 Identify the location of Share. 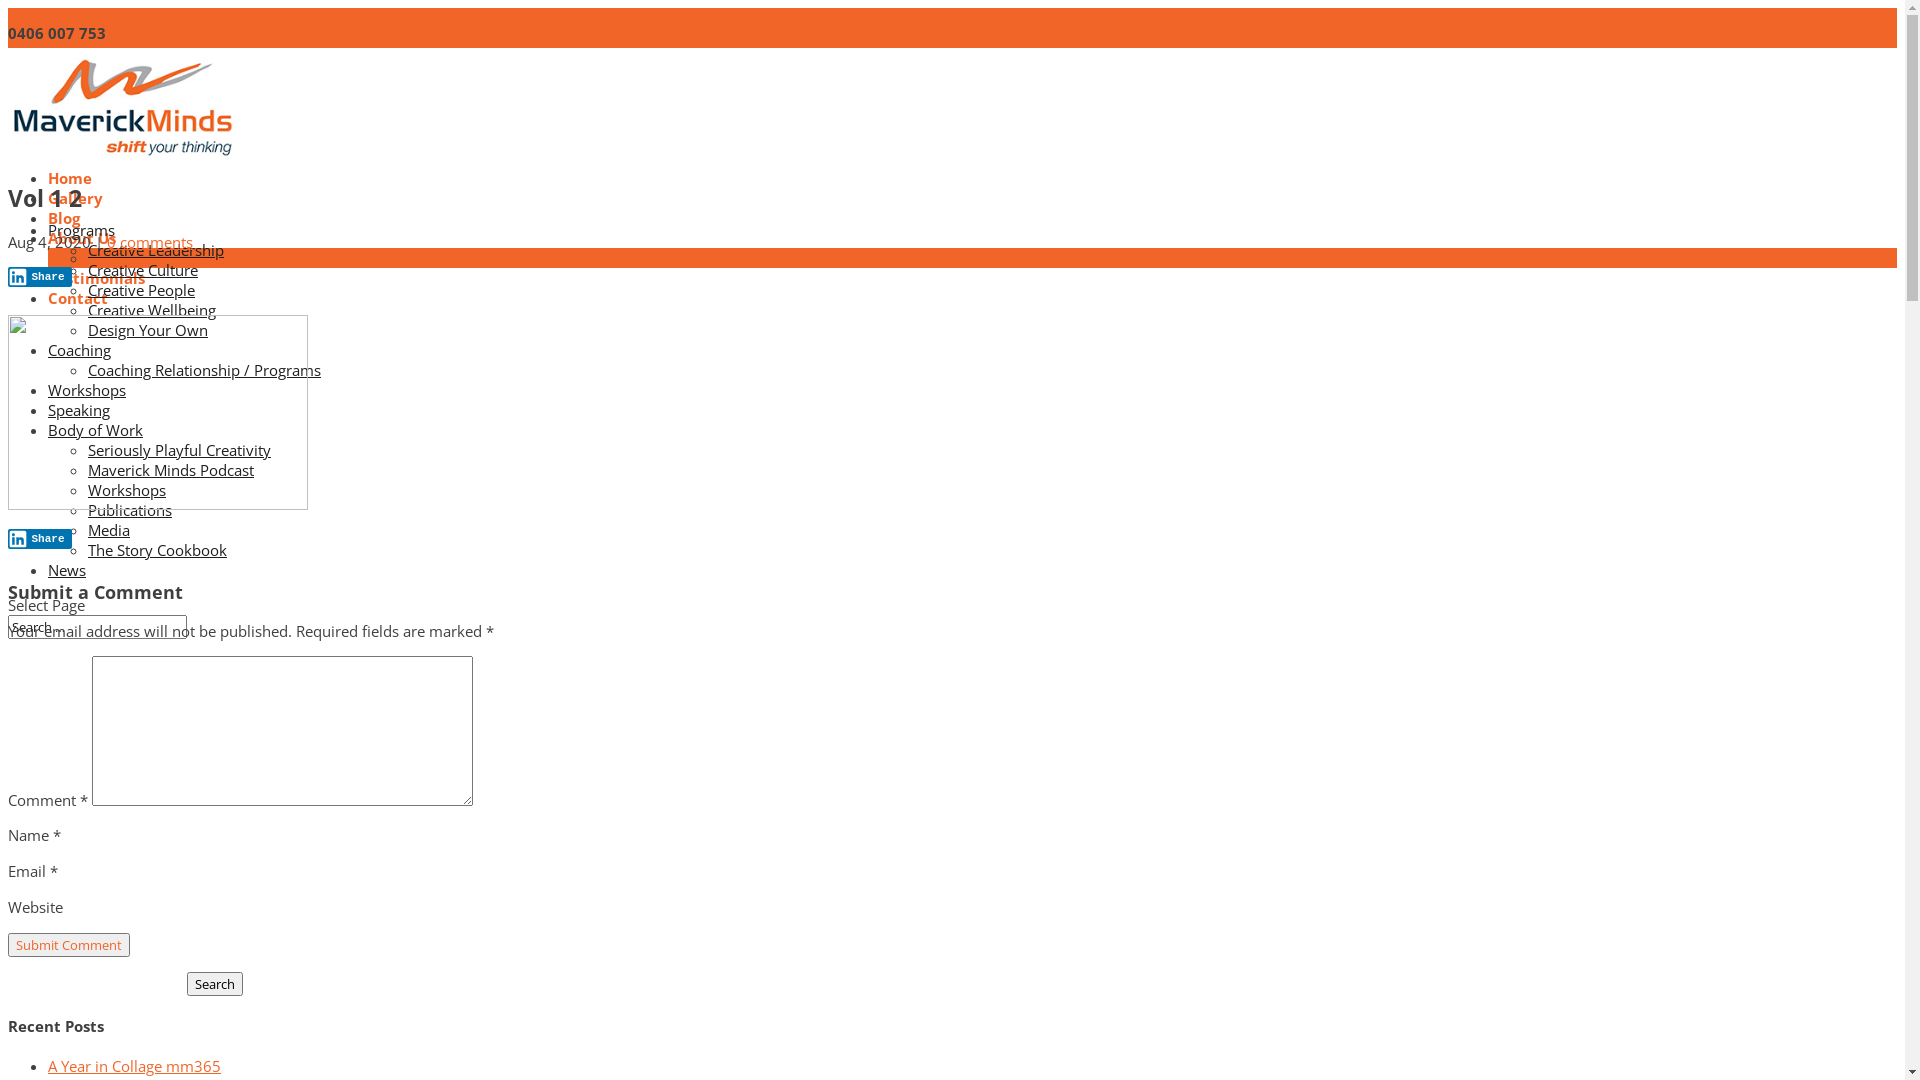
(40, 539).